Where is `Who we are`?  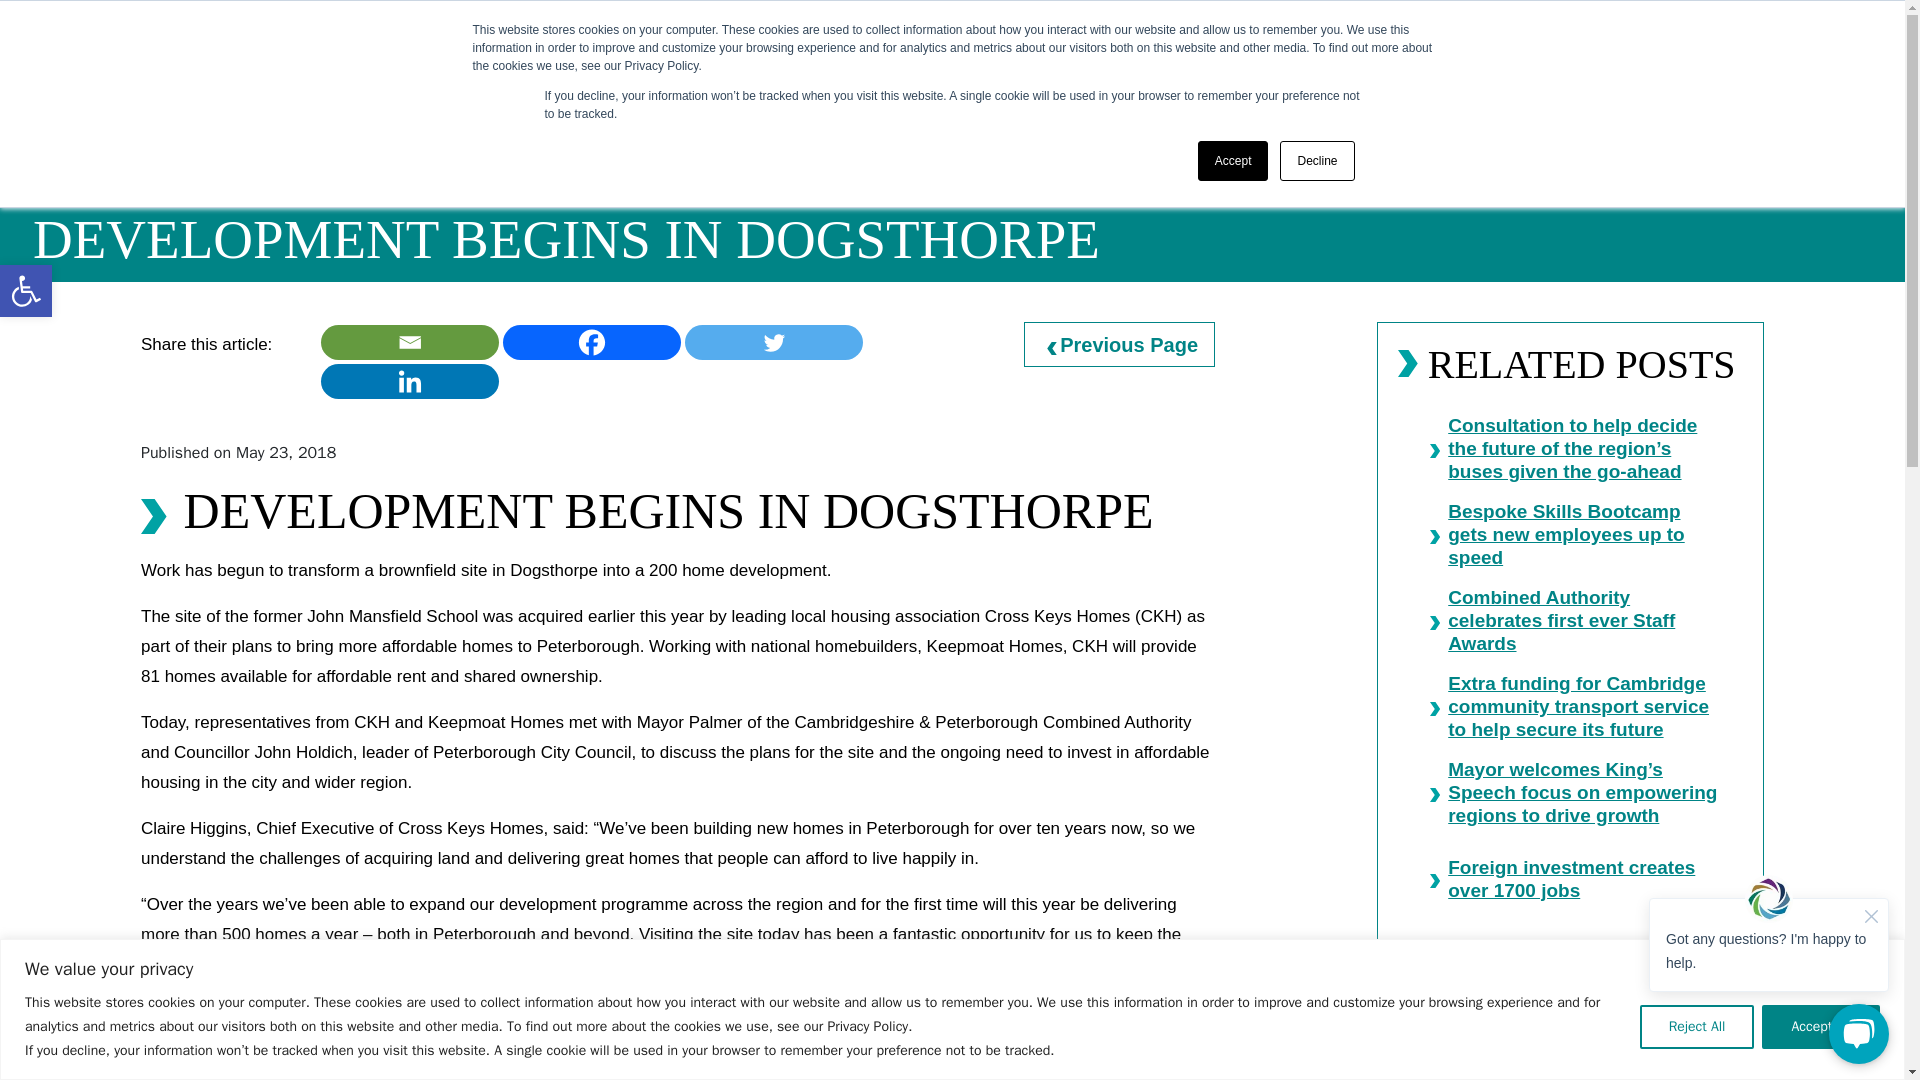 Who we are is located at coordinates (872, 54).